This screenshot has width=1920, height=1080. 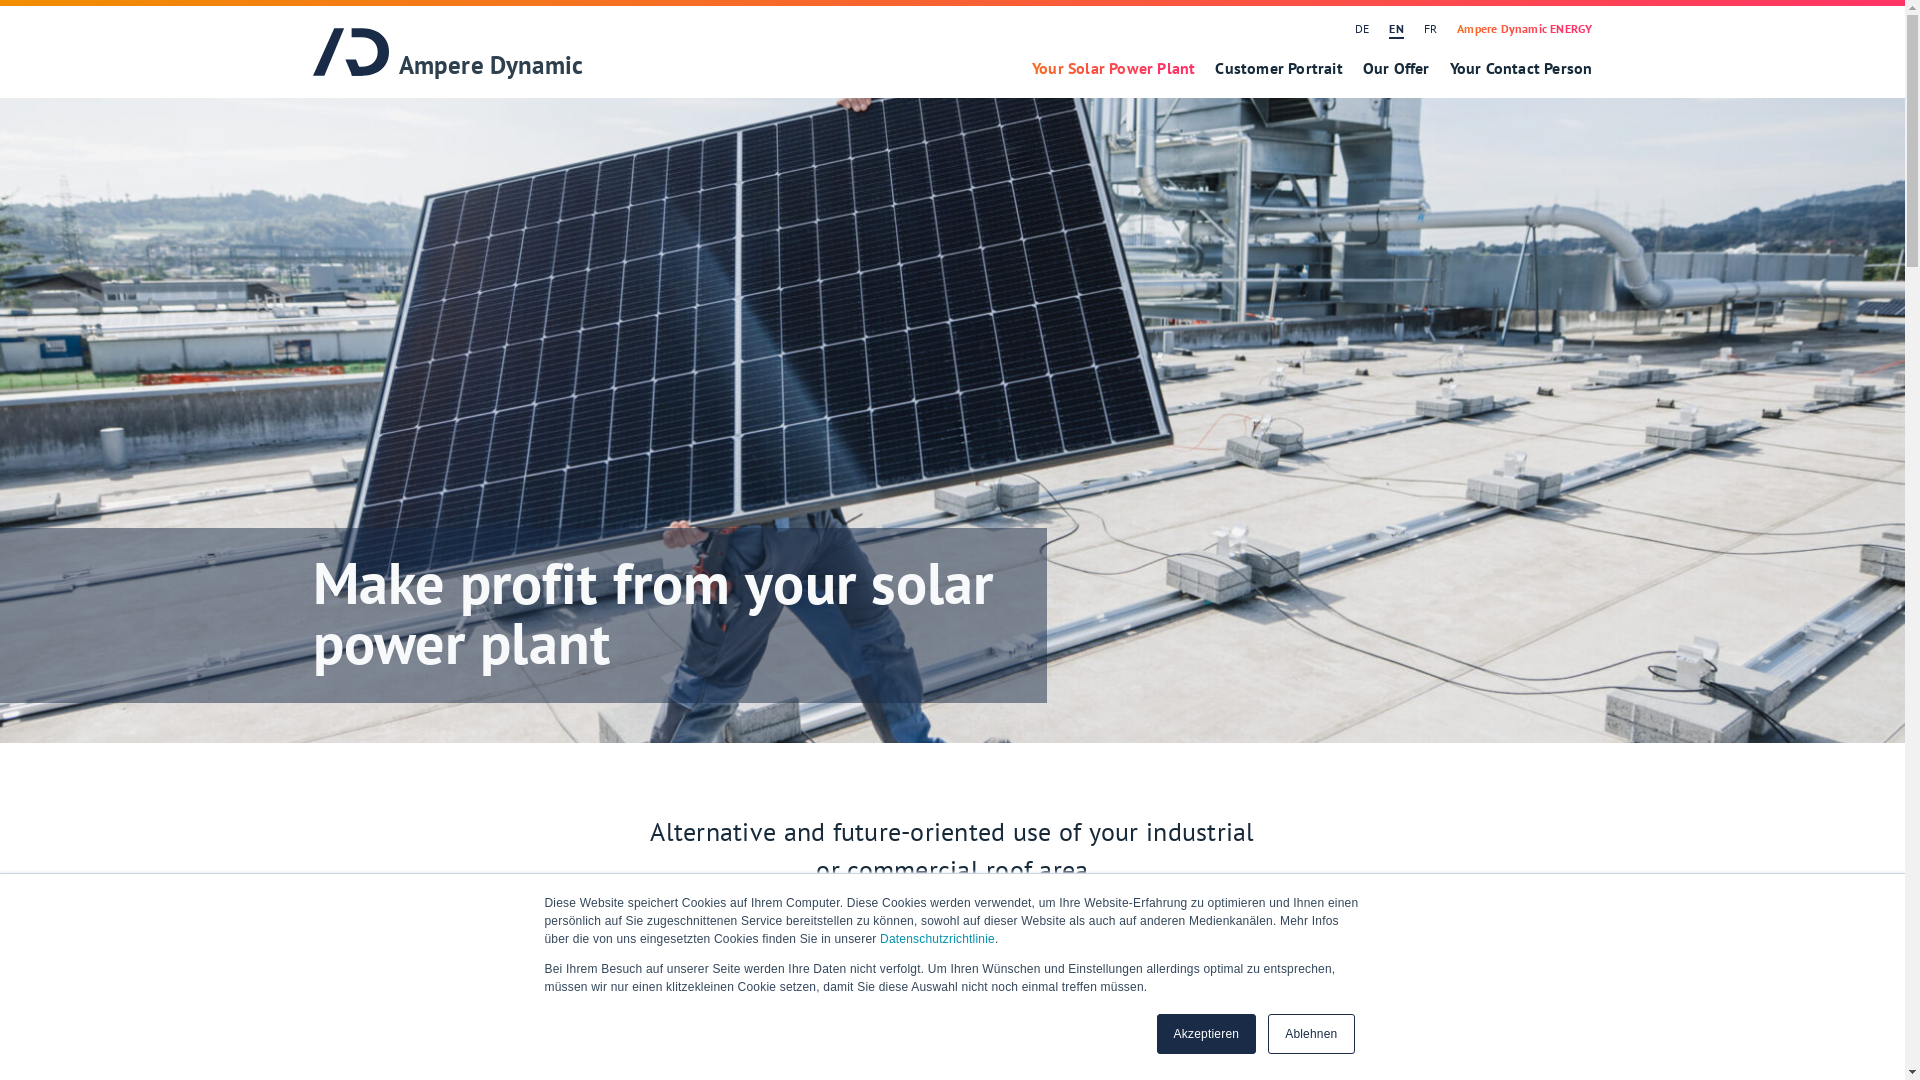 What do you see at coordinates (1207, 1034) in the screenshot?
I see `Akzeptieren` at bounding box center [1207, 1034].